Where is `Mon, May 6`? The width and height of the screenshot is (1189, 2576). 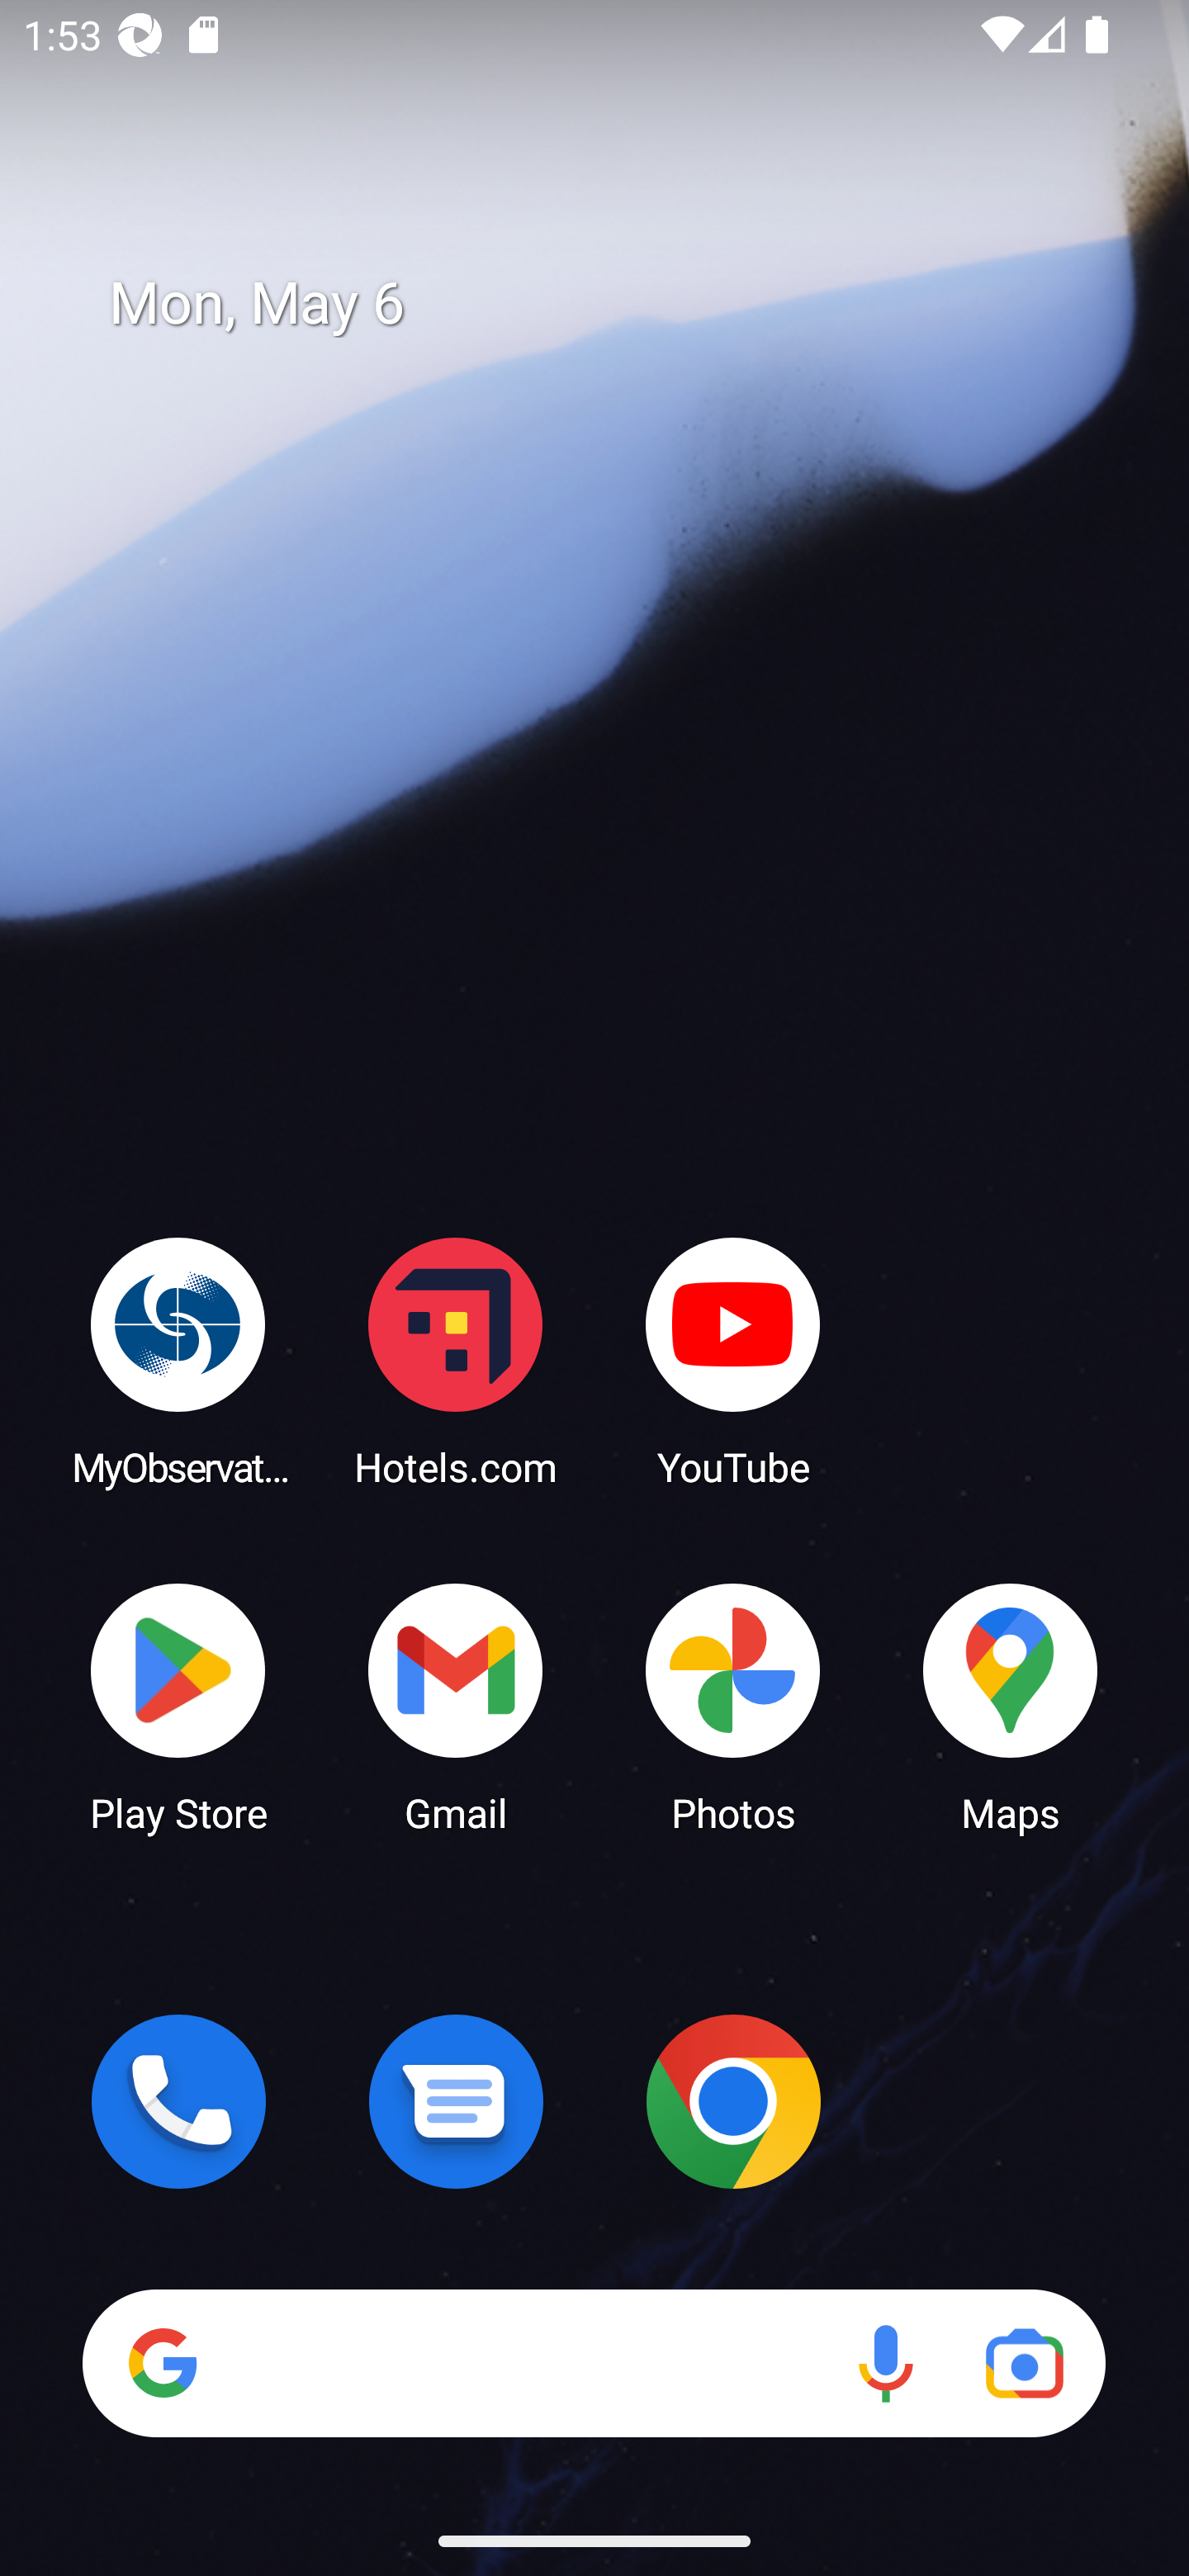
Mon, May 6 is located at coordinates (618, 304).